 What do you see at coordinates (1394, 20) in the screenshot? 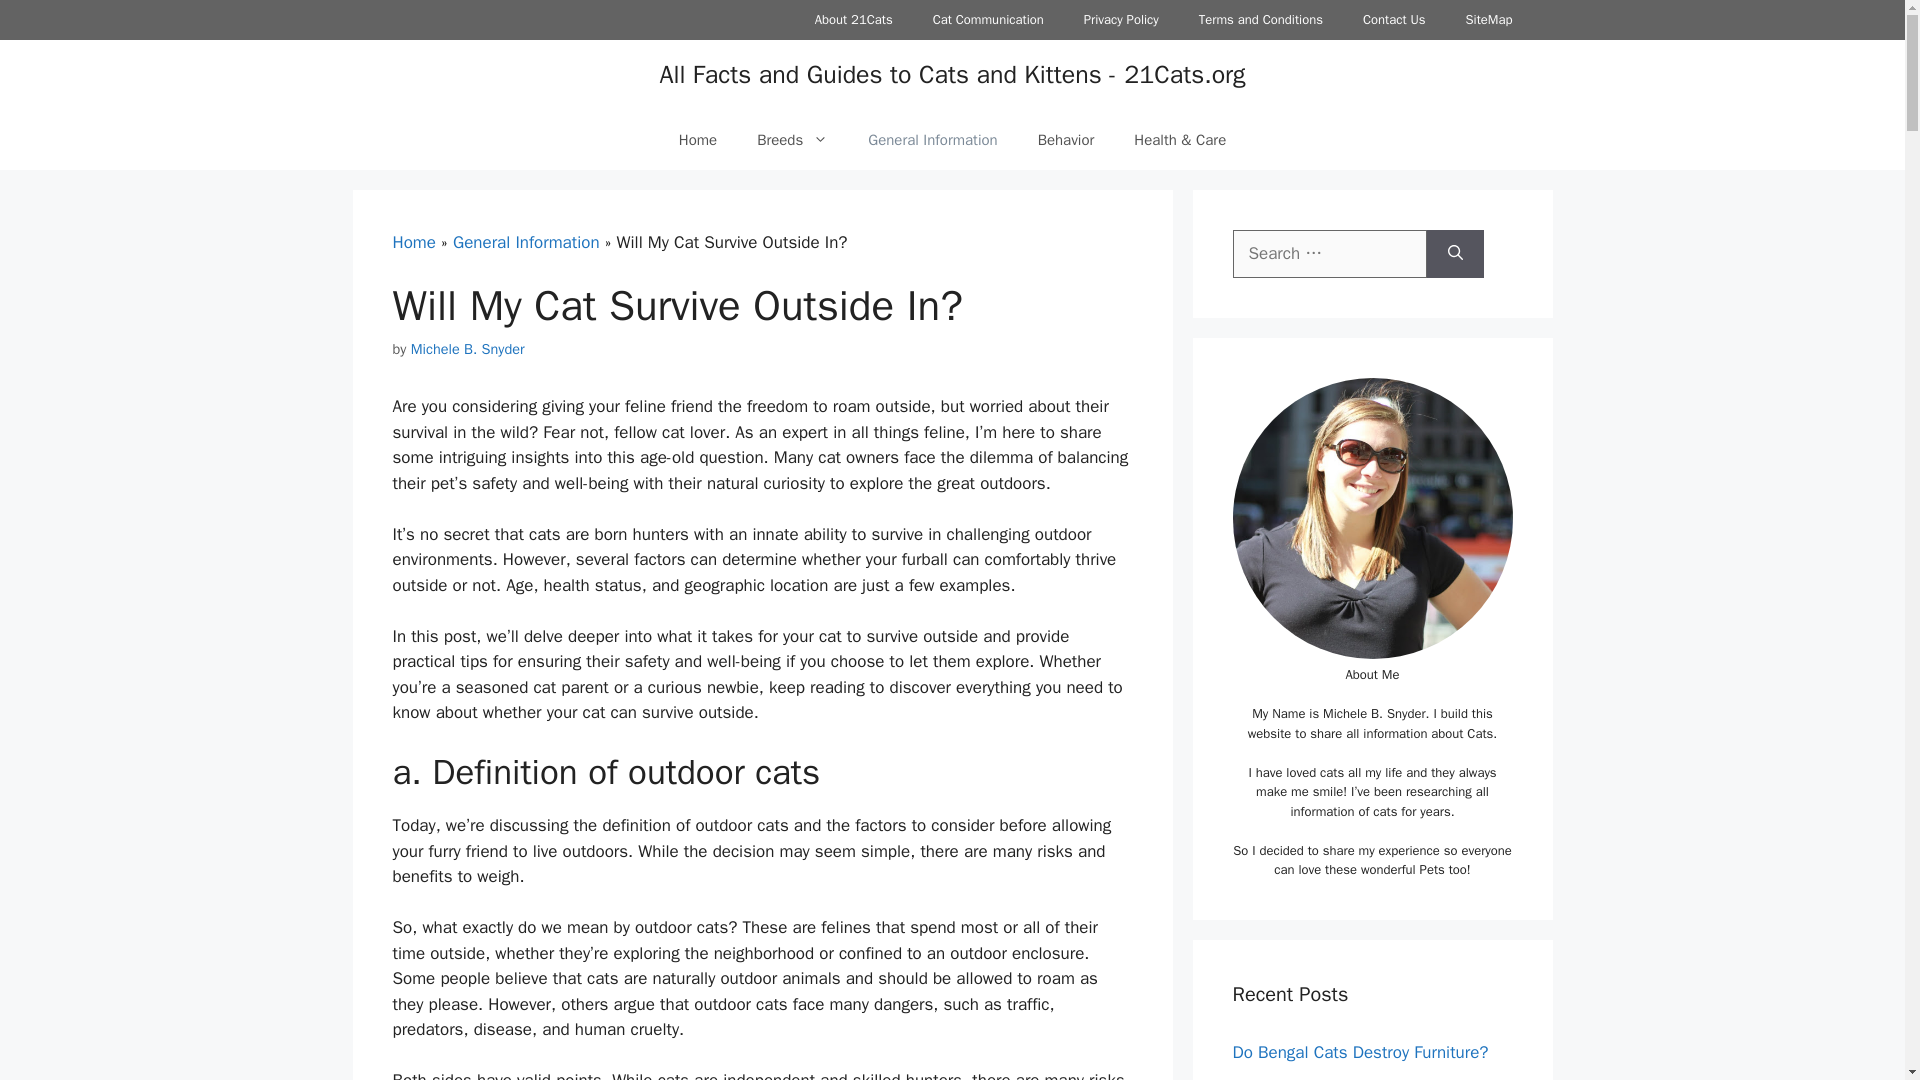
I see `Contact Us` at bounding box center [1394, 20].